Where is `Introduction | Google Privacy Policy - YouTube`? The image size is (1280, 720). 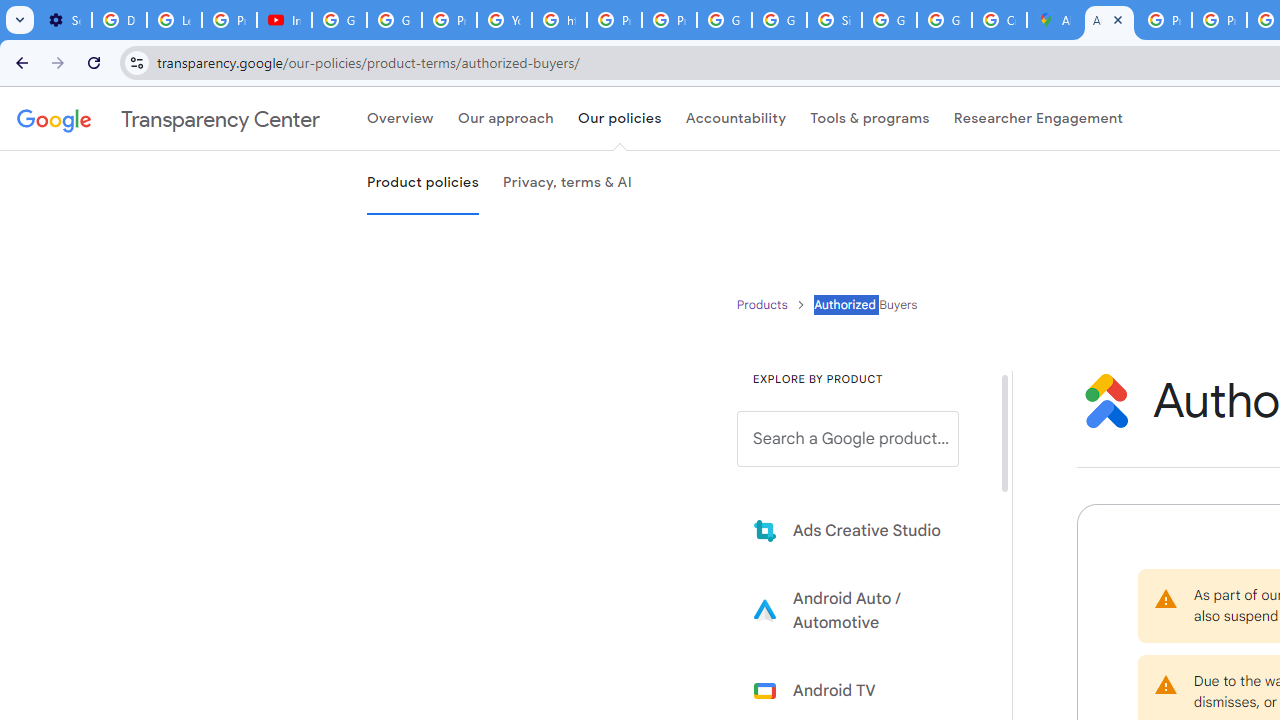 Introduction | Google Privacy Policy - YouTube is located at coordinates (284, 20).